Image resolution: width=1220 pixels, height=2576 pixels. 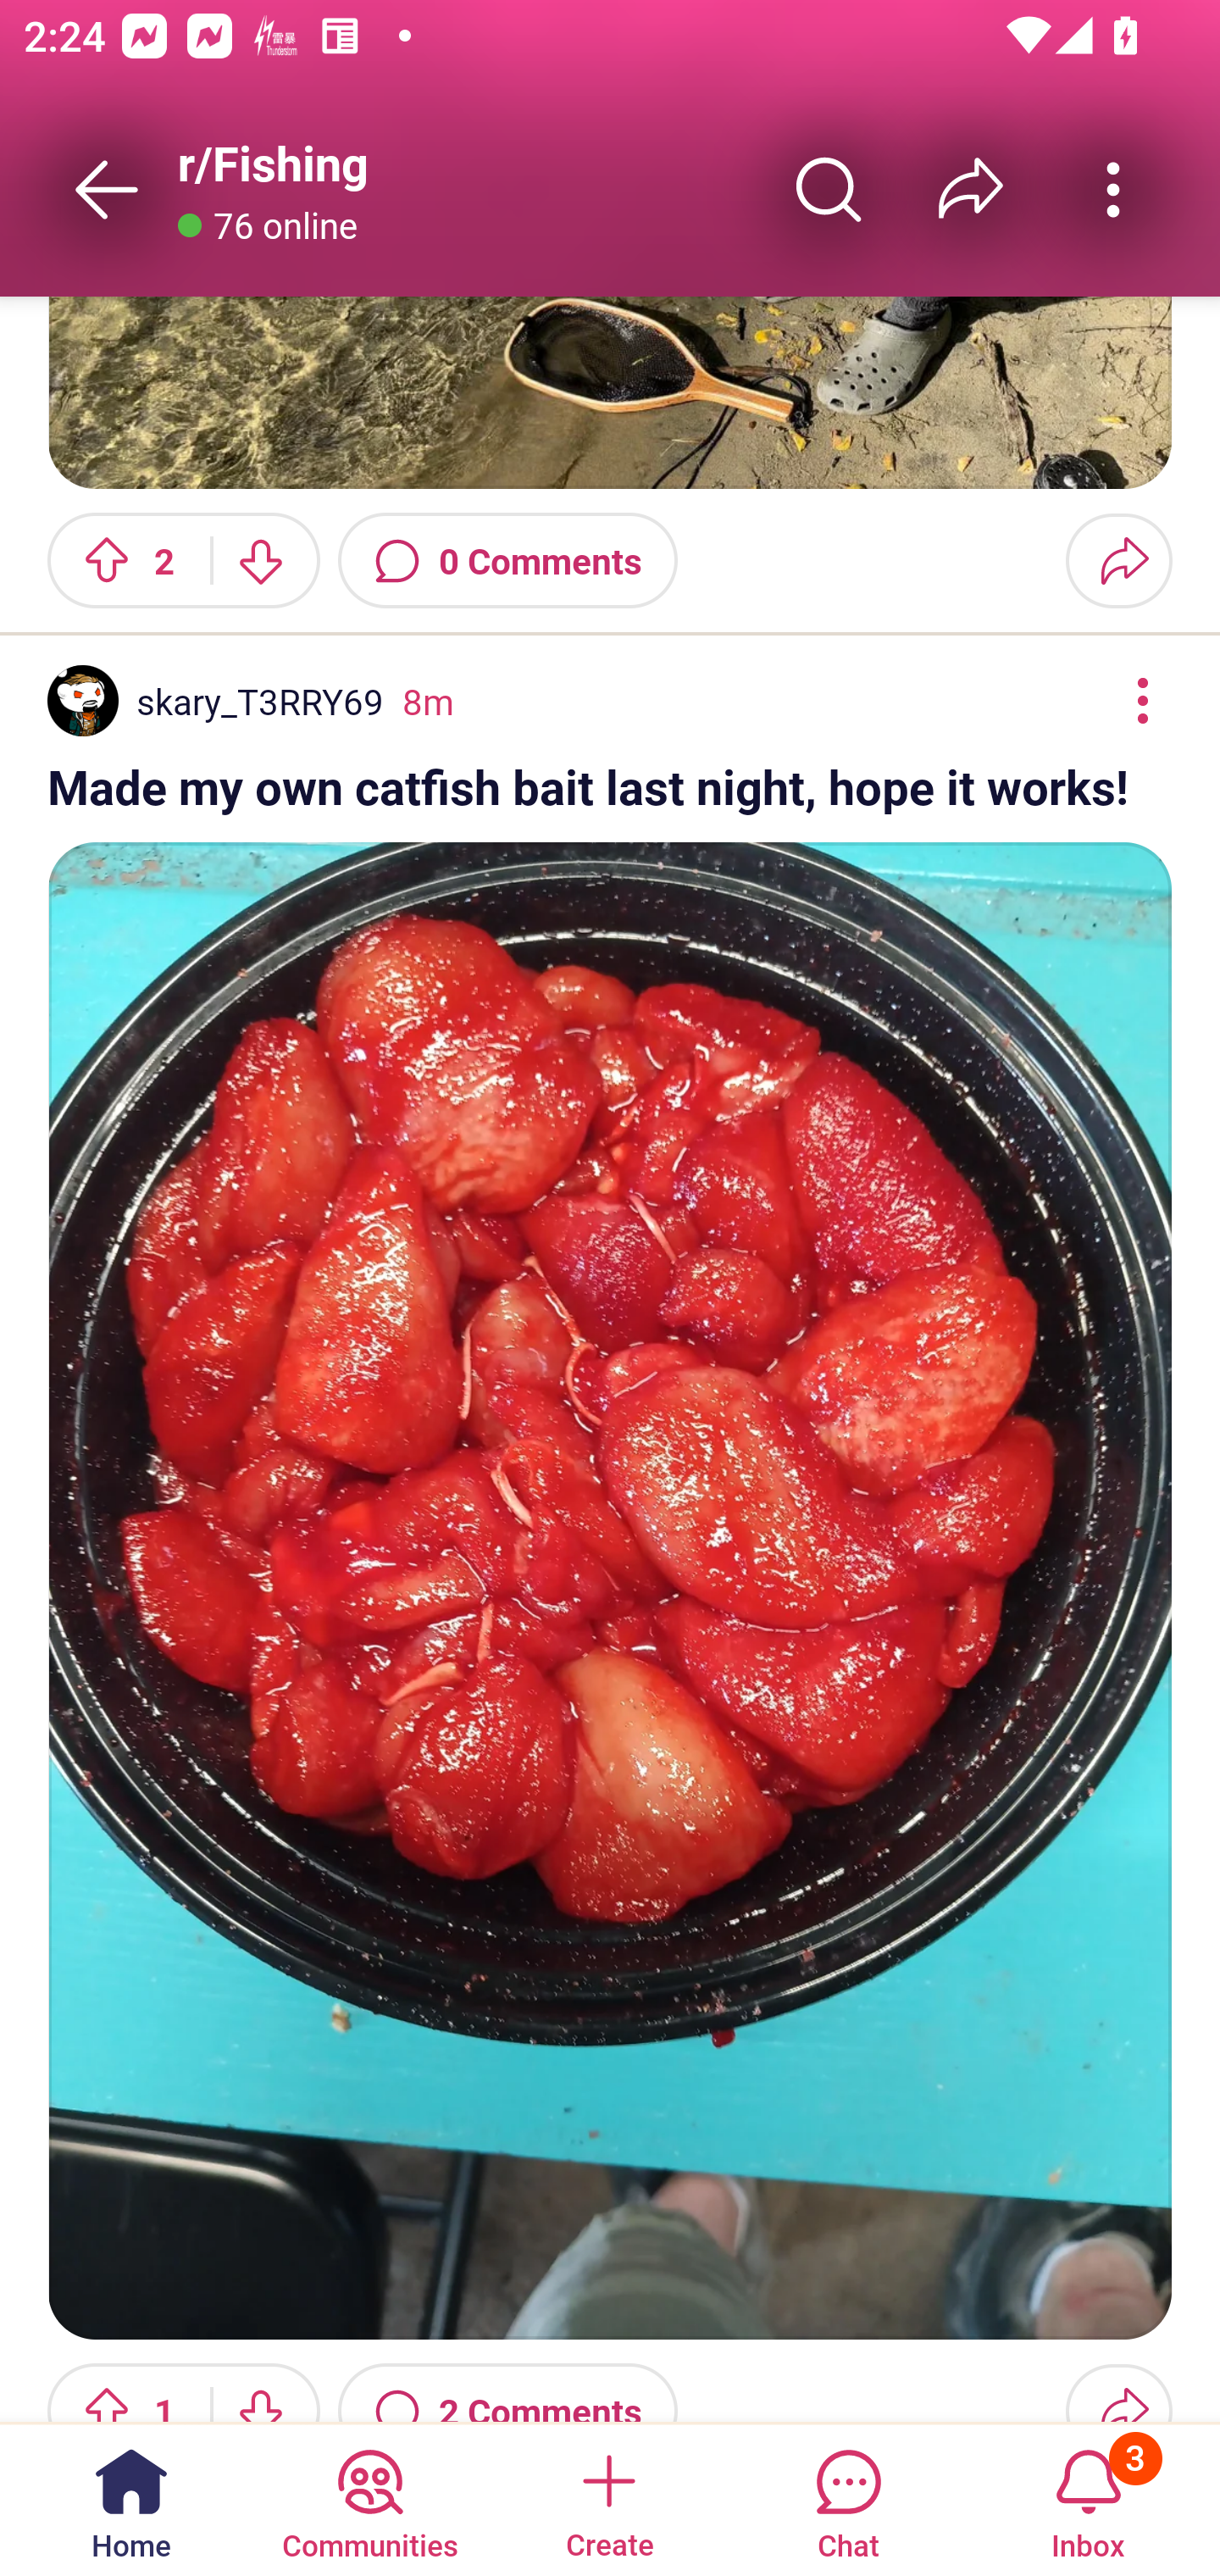 I want to click on Home, so click(x=131, y=2498).